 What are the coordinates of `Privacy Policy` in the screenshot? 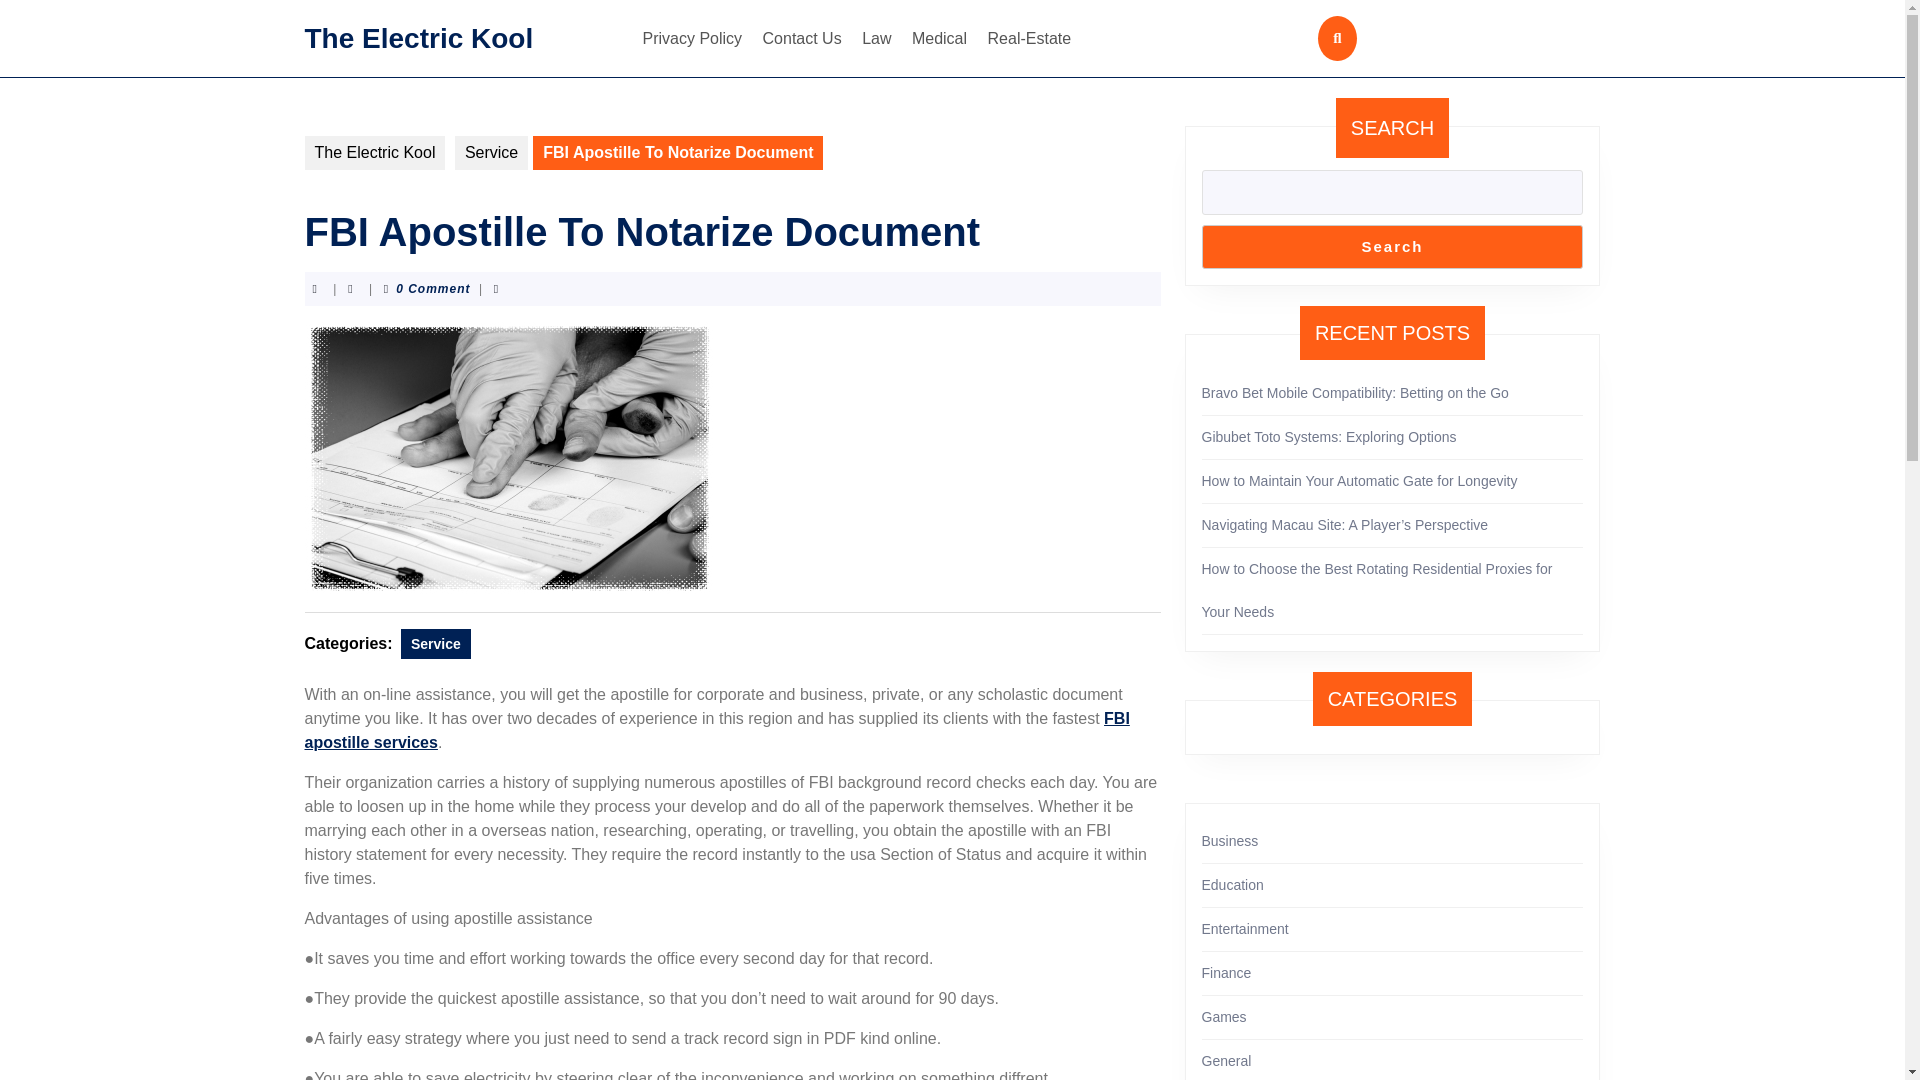 It's located at (692, 38).